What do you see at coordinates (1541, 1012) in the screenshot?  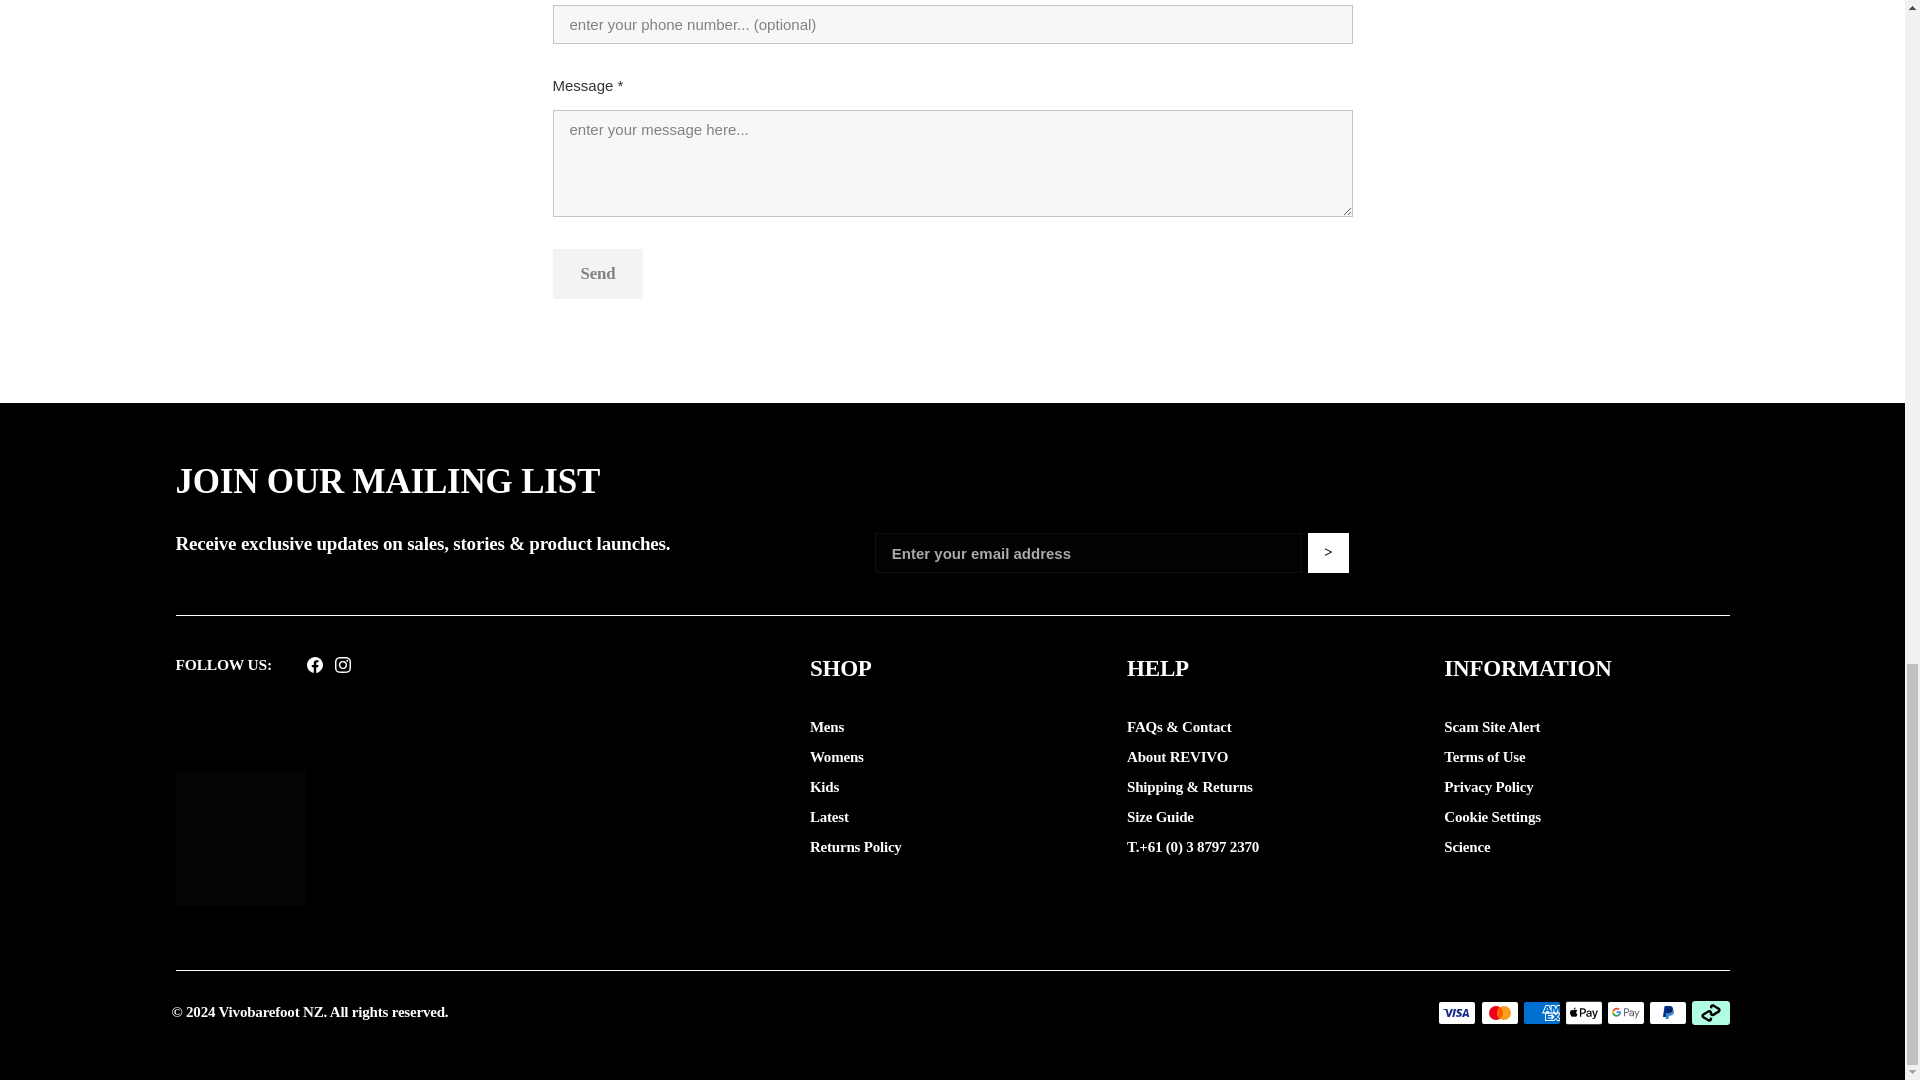 I see `American Express` at bounding box center [1541, 1012].